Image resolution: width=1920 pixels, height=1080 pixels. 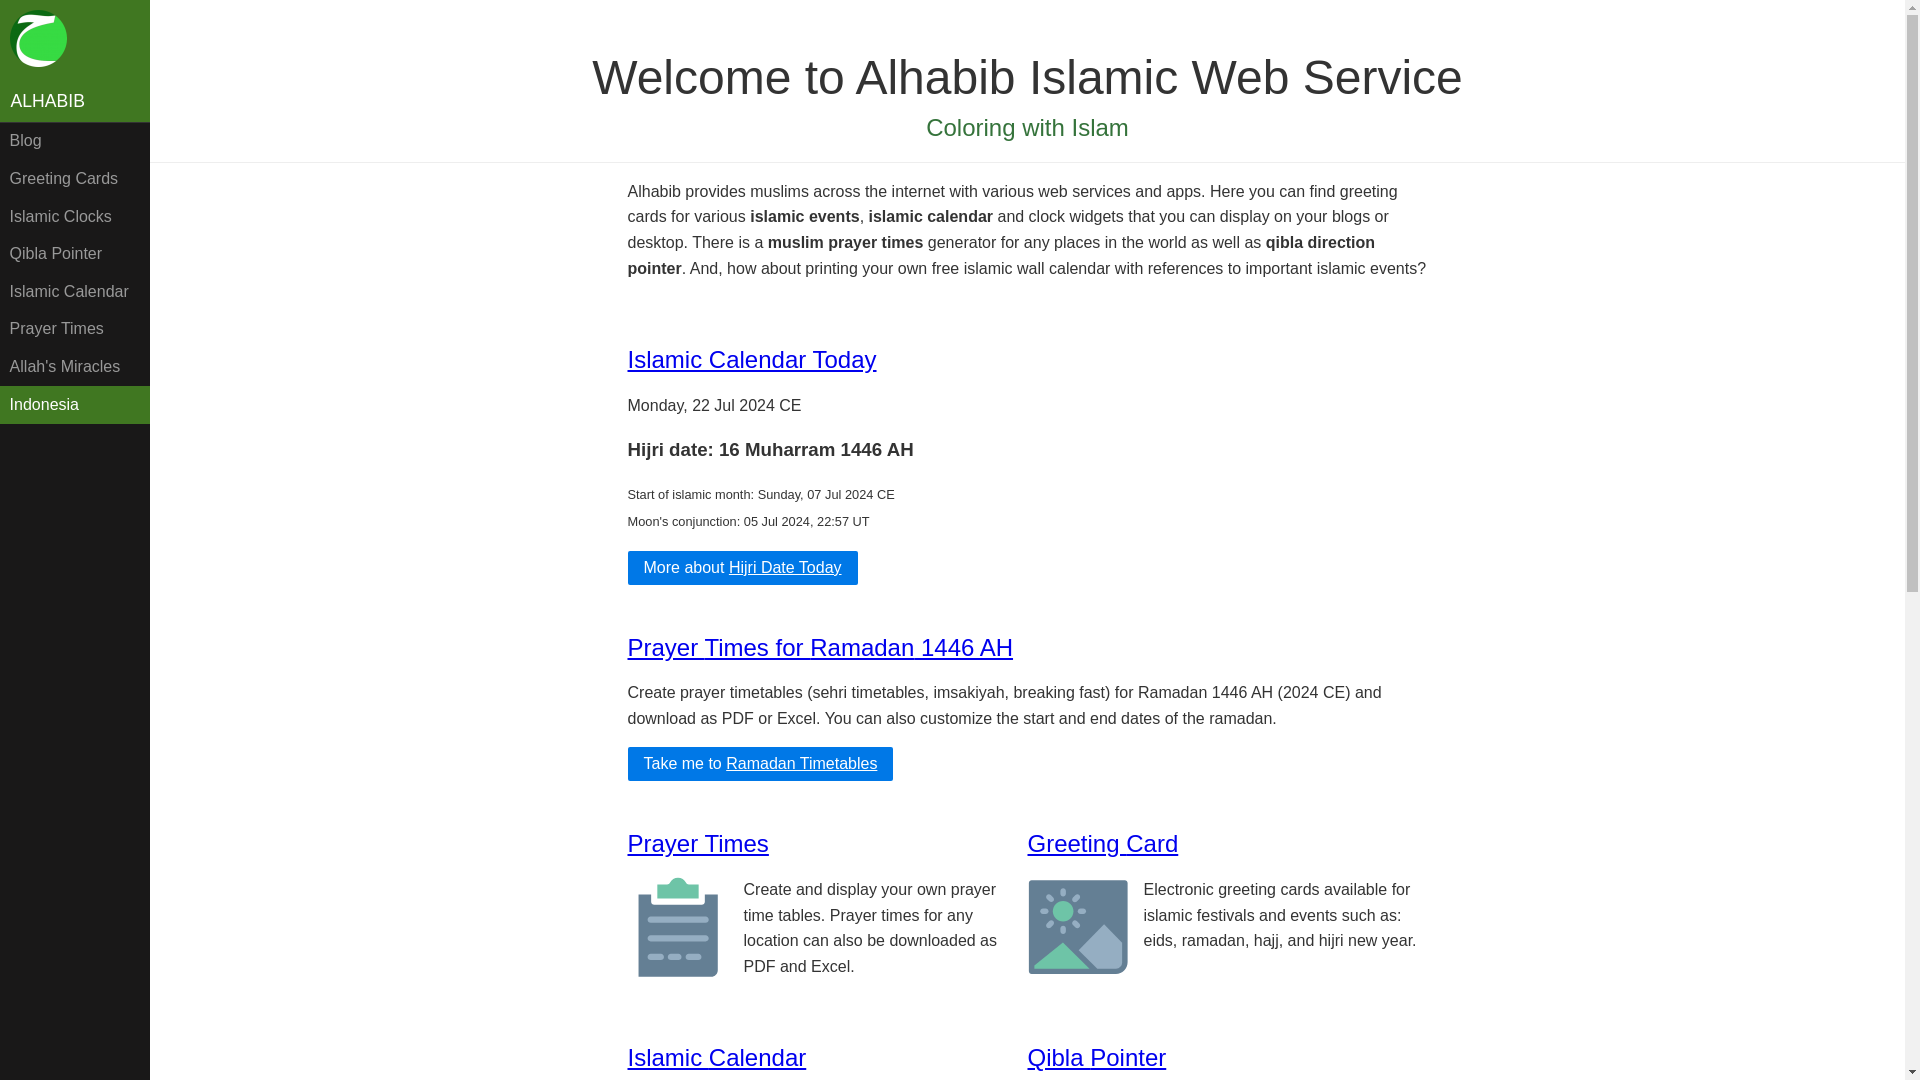 What do you see at coordinates (820, 646) in the screenshot?
I see `Prayer Times for Ramadan 1446 AH` at bounding box center [820, 646].